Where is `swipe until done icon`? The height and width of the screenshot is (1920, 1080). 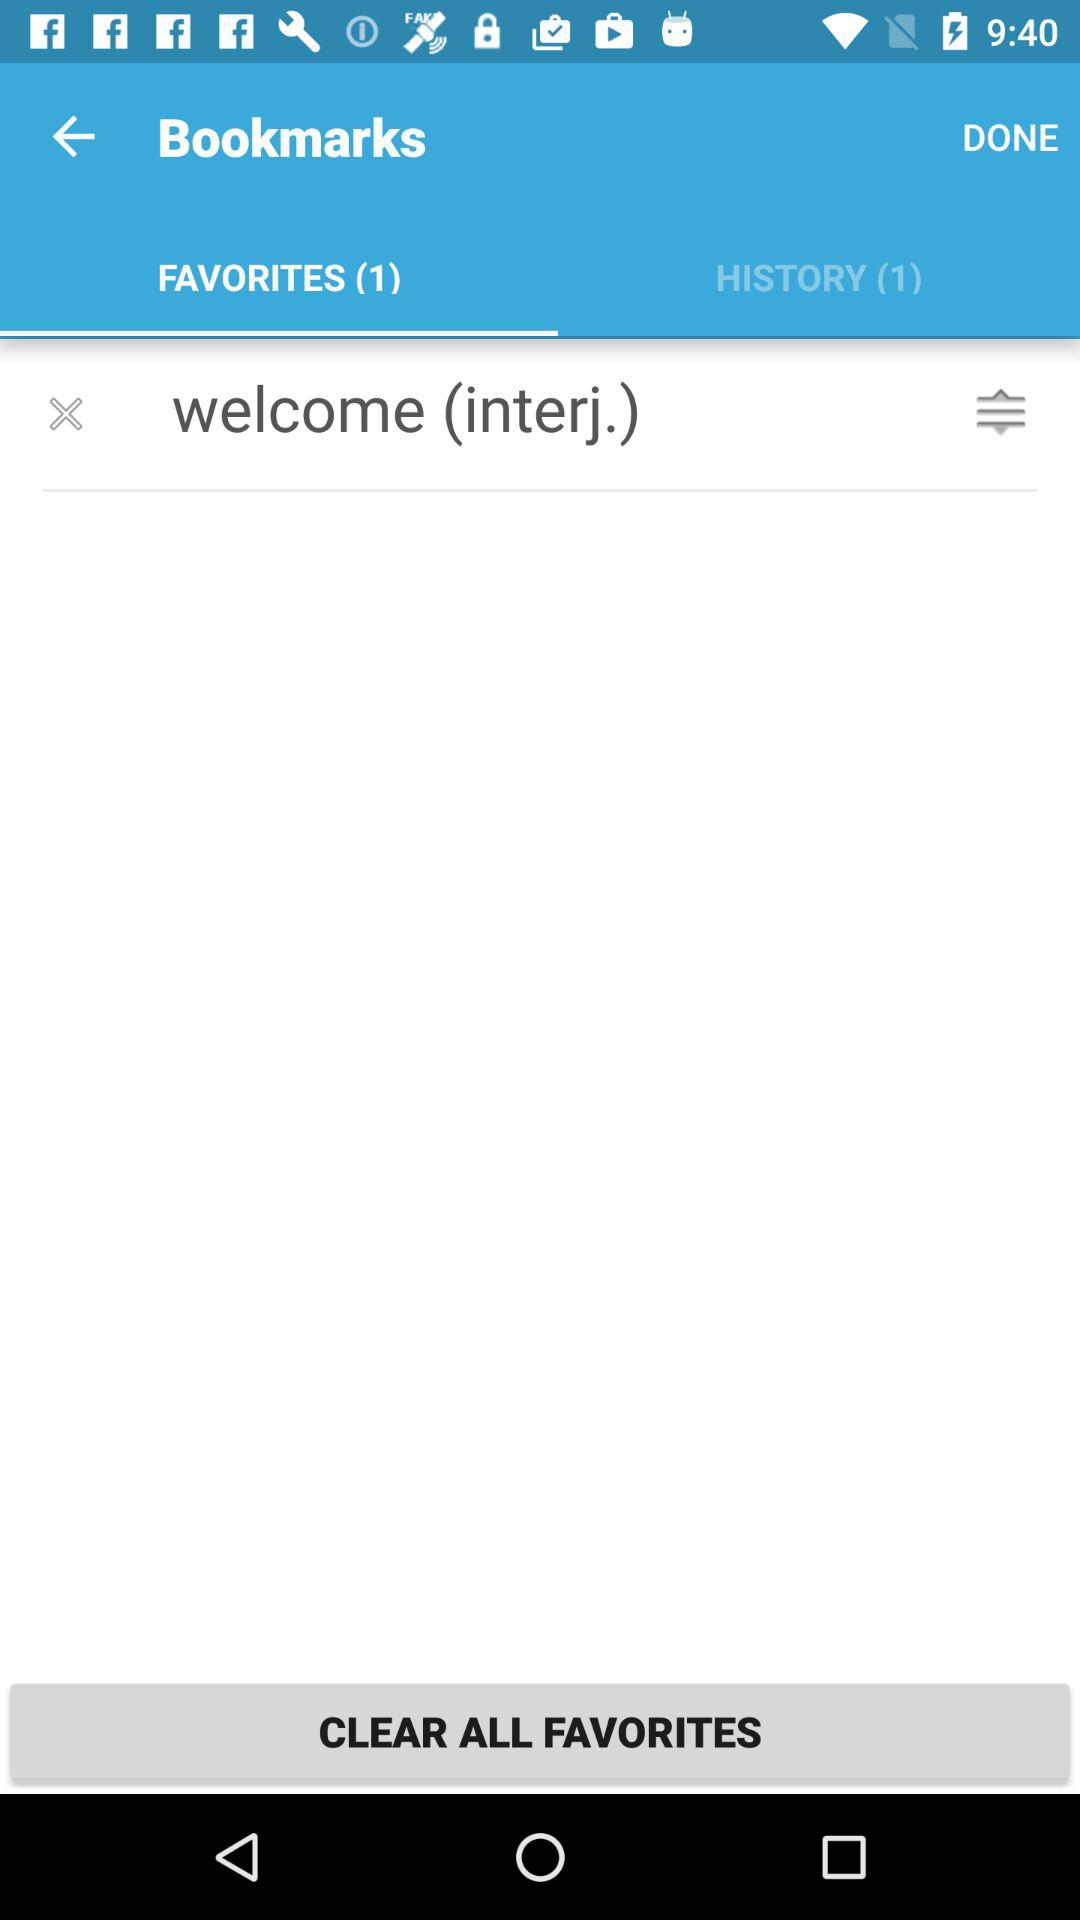
swipe until done icon is located at coordinates (1010, 136).